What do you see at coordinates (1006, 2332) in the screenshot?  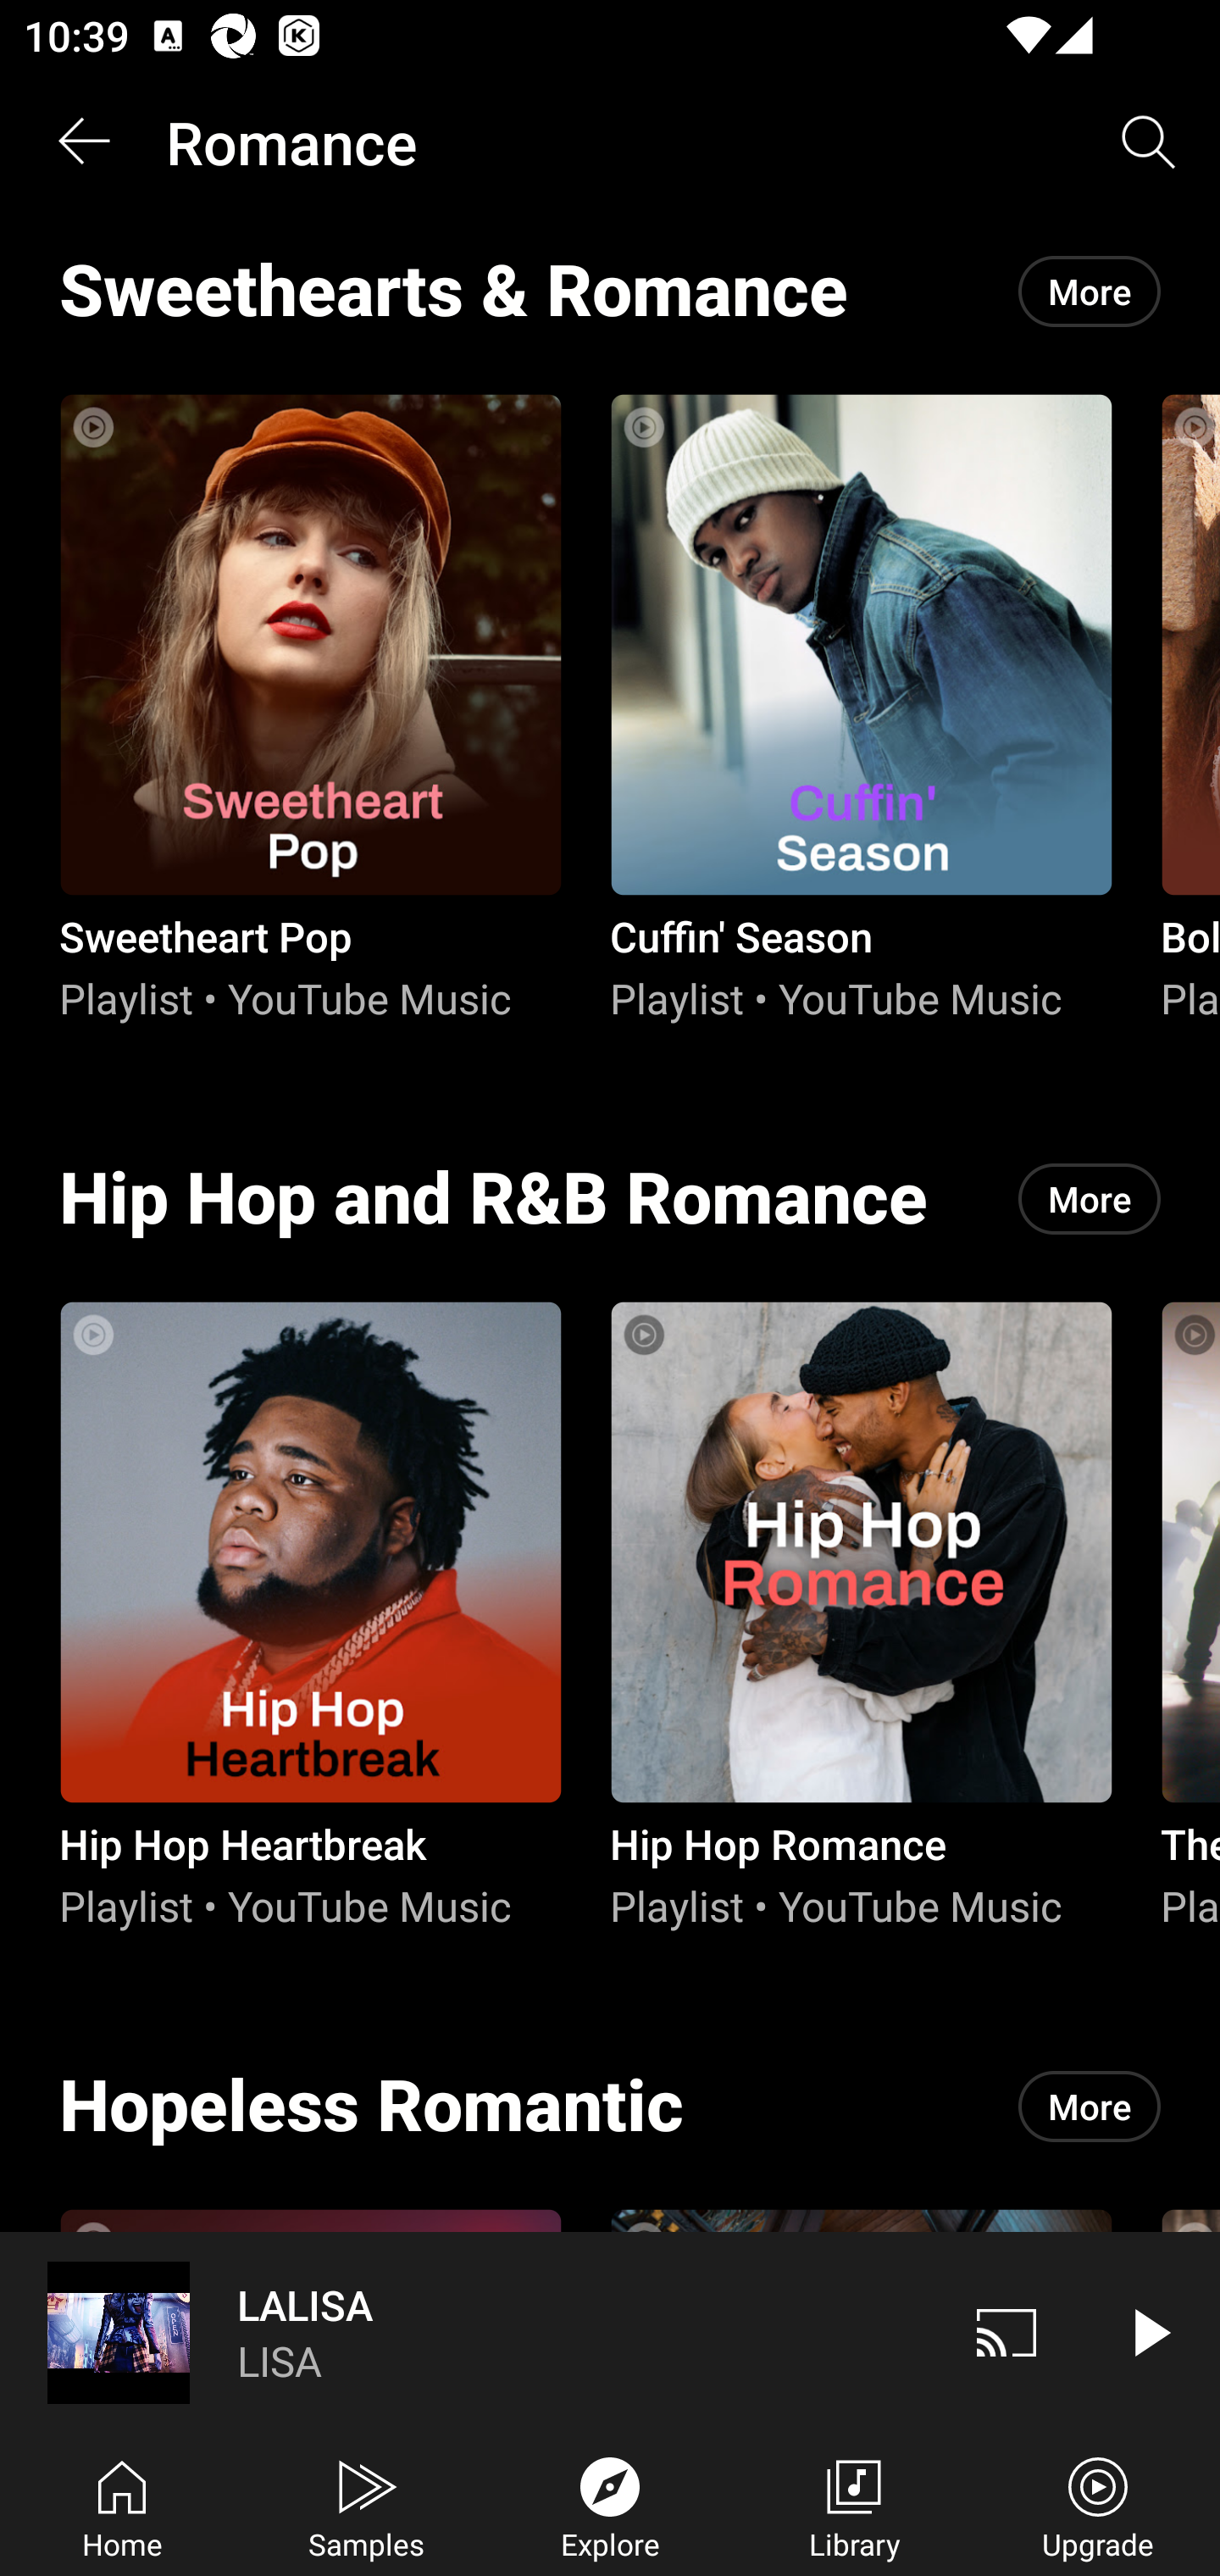 I see `Cast. Disconnected` at bounding box center [1006, 2332].